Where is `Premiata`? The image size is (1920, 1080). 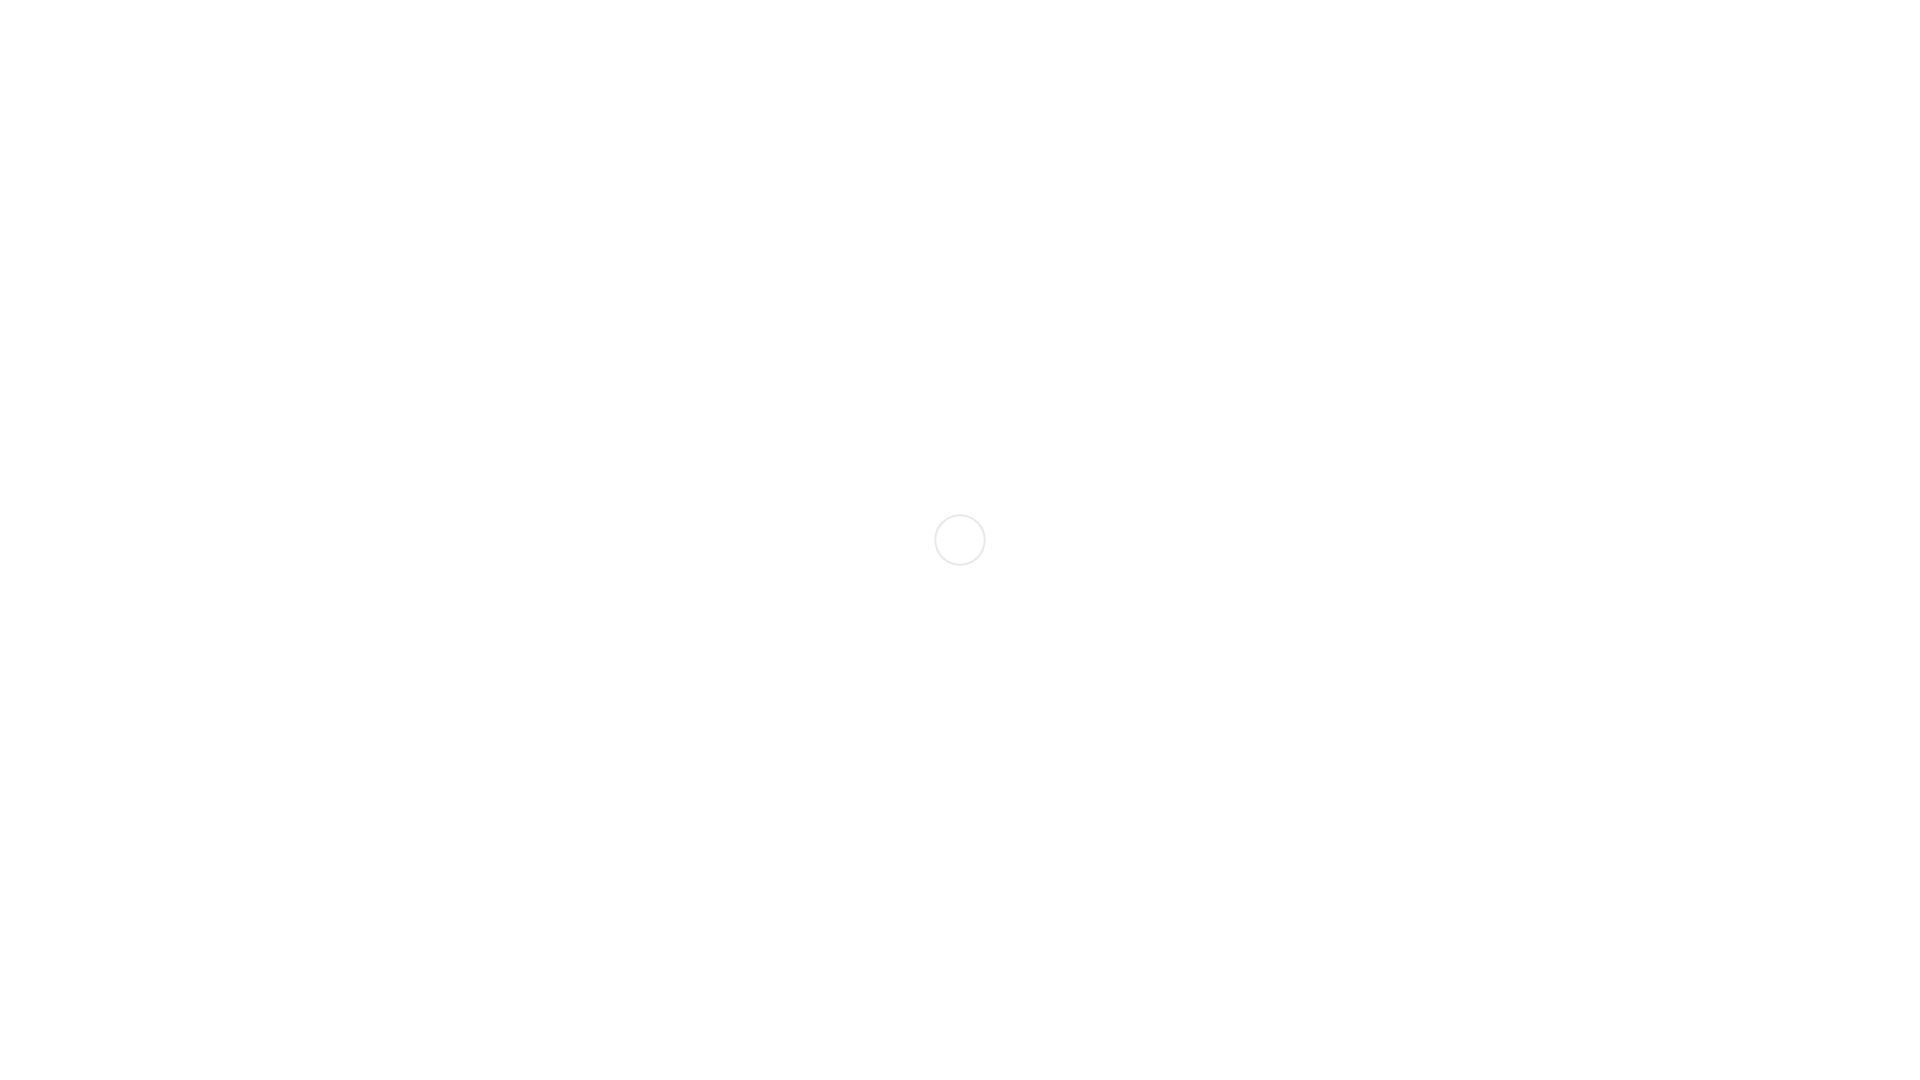
Premiata is located at coordinates (1122, 669).